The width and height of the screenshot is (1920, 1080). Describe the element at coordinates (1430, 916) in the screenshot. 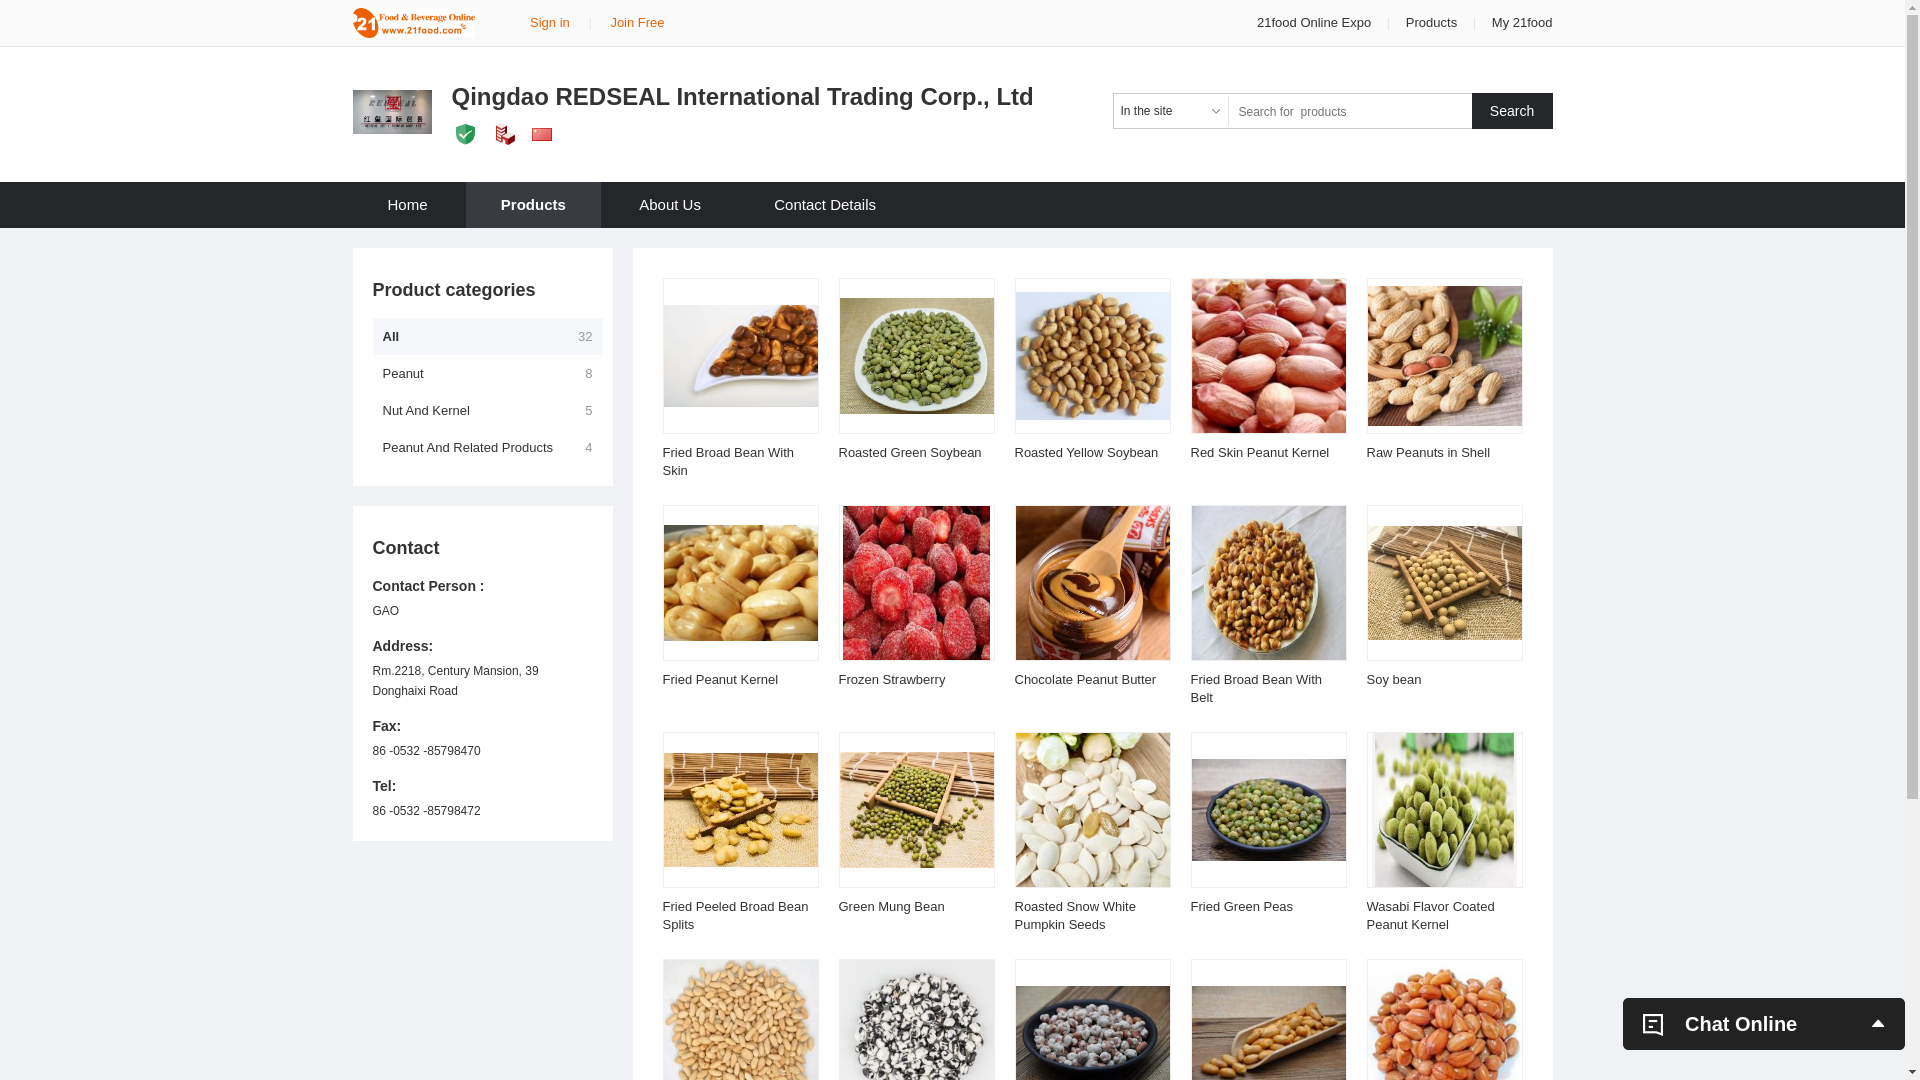

I see `Wasabi Flavor Coated Peanut Kernel` at that location.